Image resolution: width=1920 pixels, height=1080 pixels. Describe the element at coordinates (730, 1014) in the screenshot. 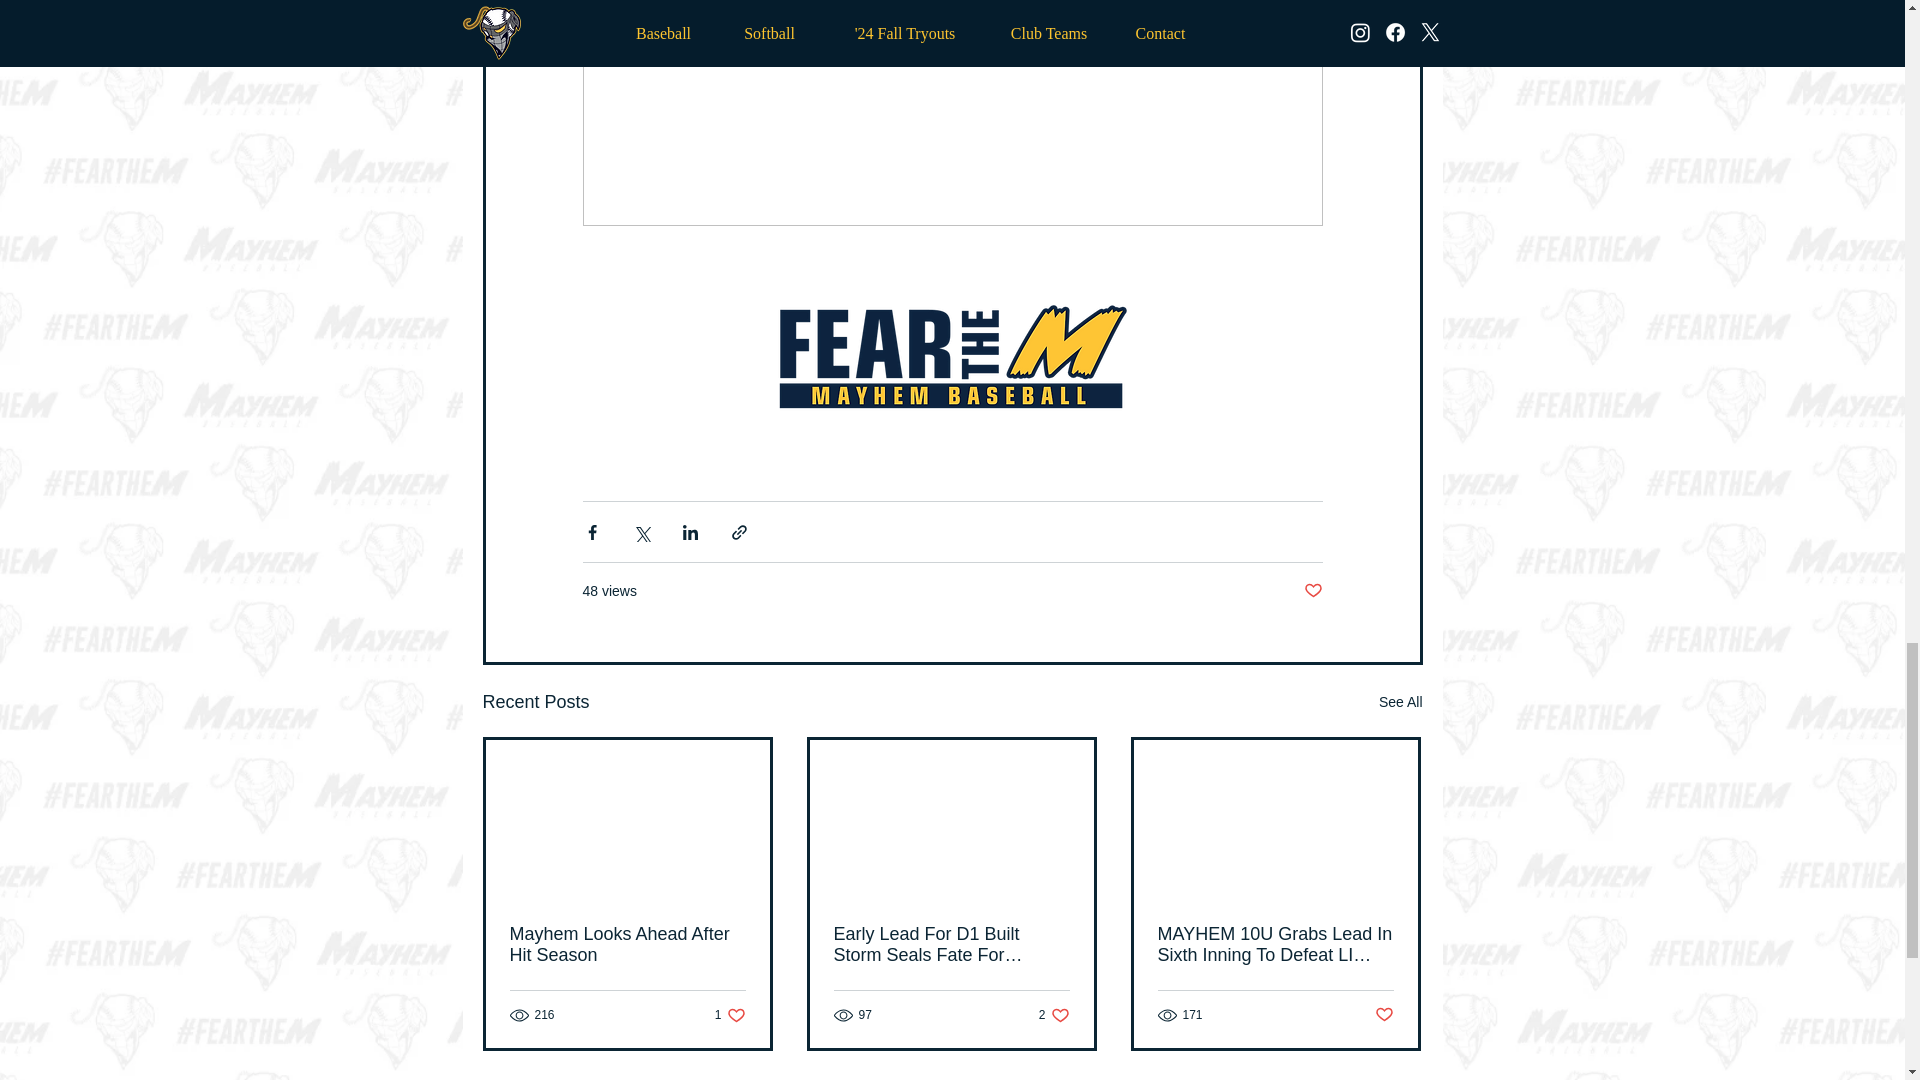

I see `Mayhem Looks Ahead After Hit Season` at that location.